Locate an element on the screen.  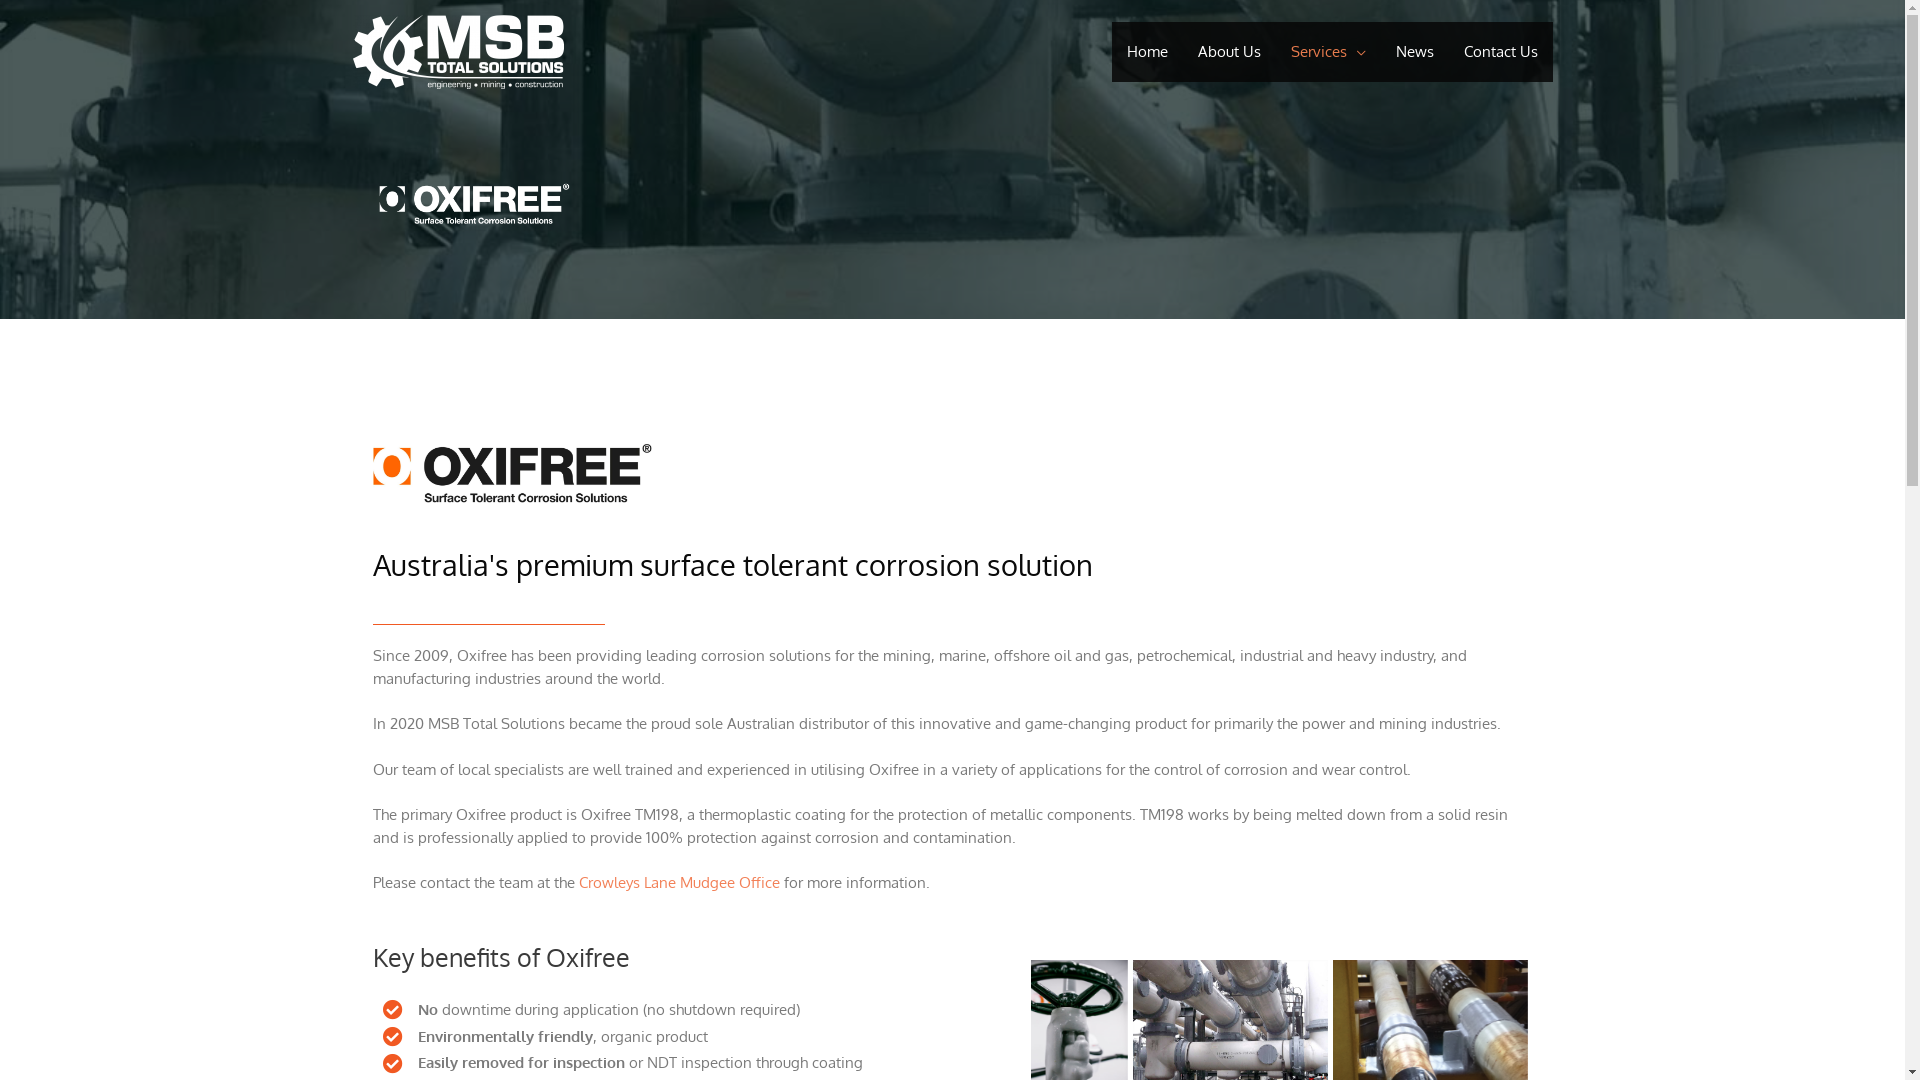
Crowleys Lane Mudgee Office is located at coordinates (678, 882).